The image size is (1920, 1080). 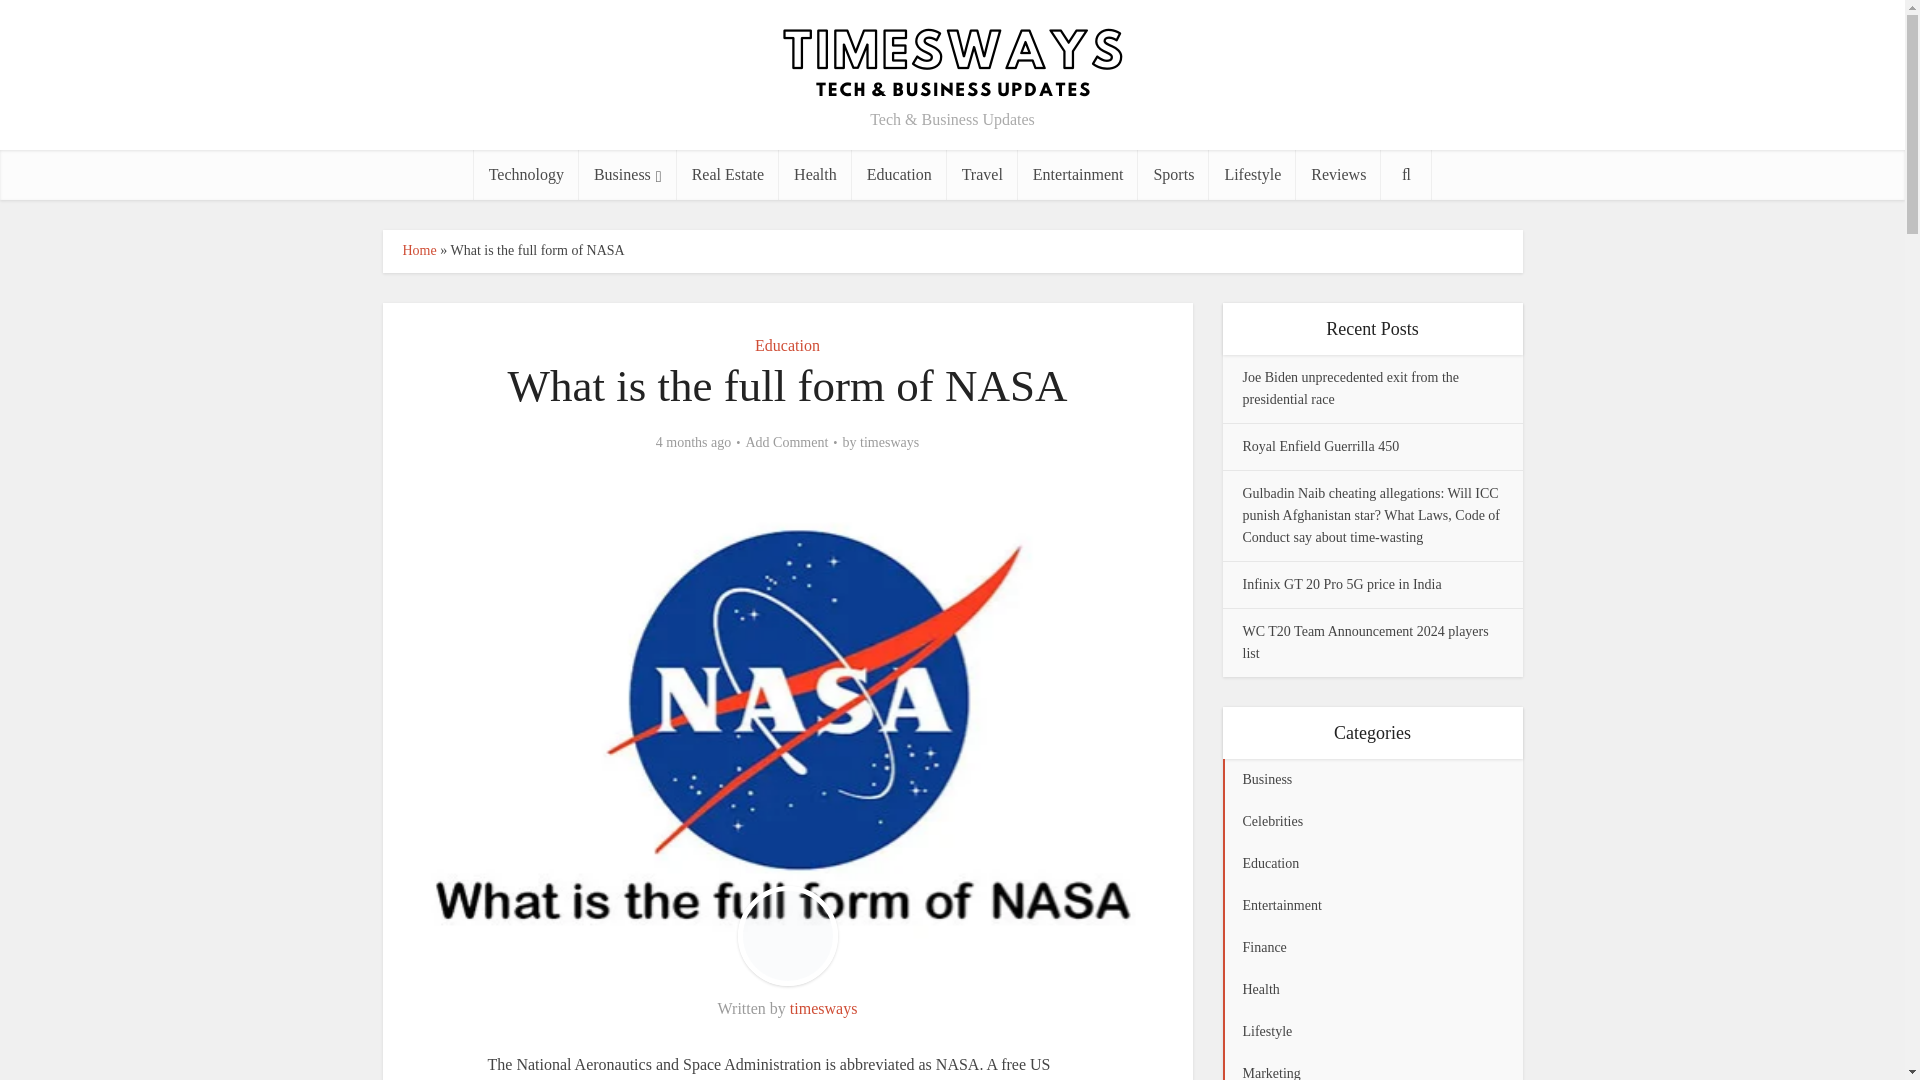 What do you see at coordinates (816, 174) in the screenshot?
I see `Health` at bounding box center [816, 174].